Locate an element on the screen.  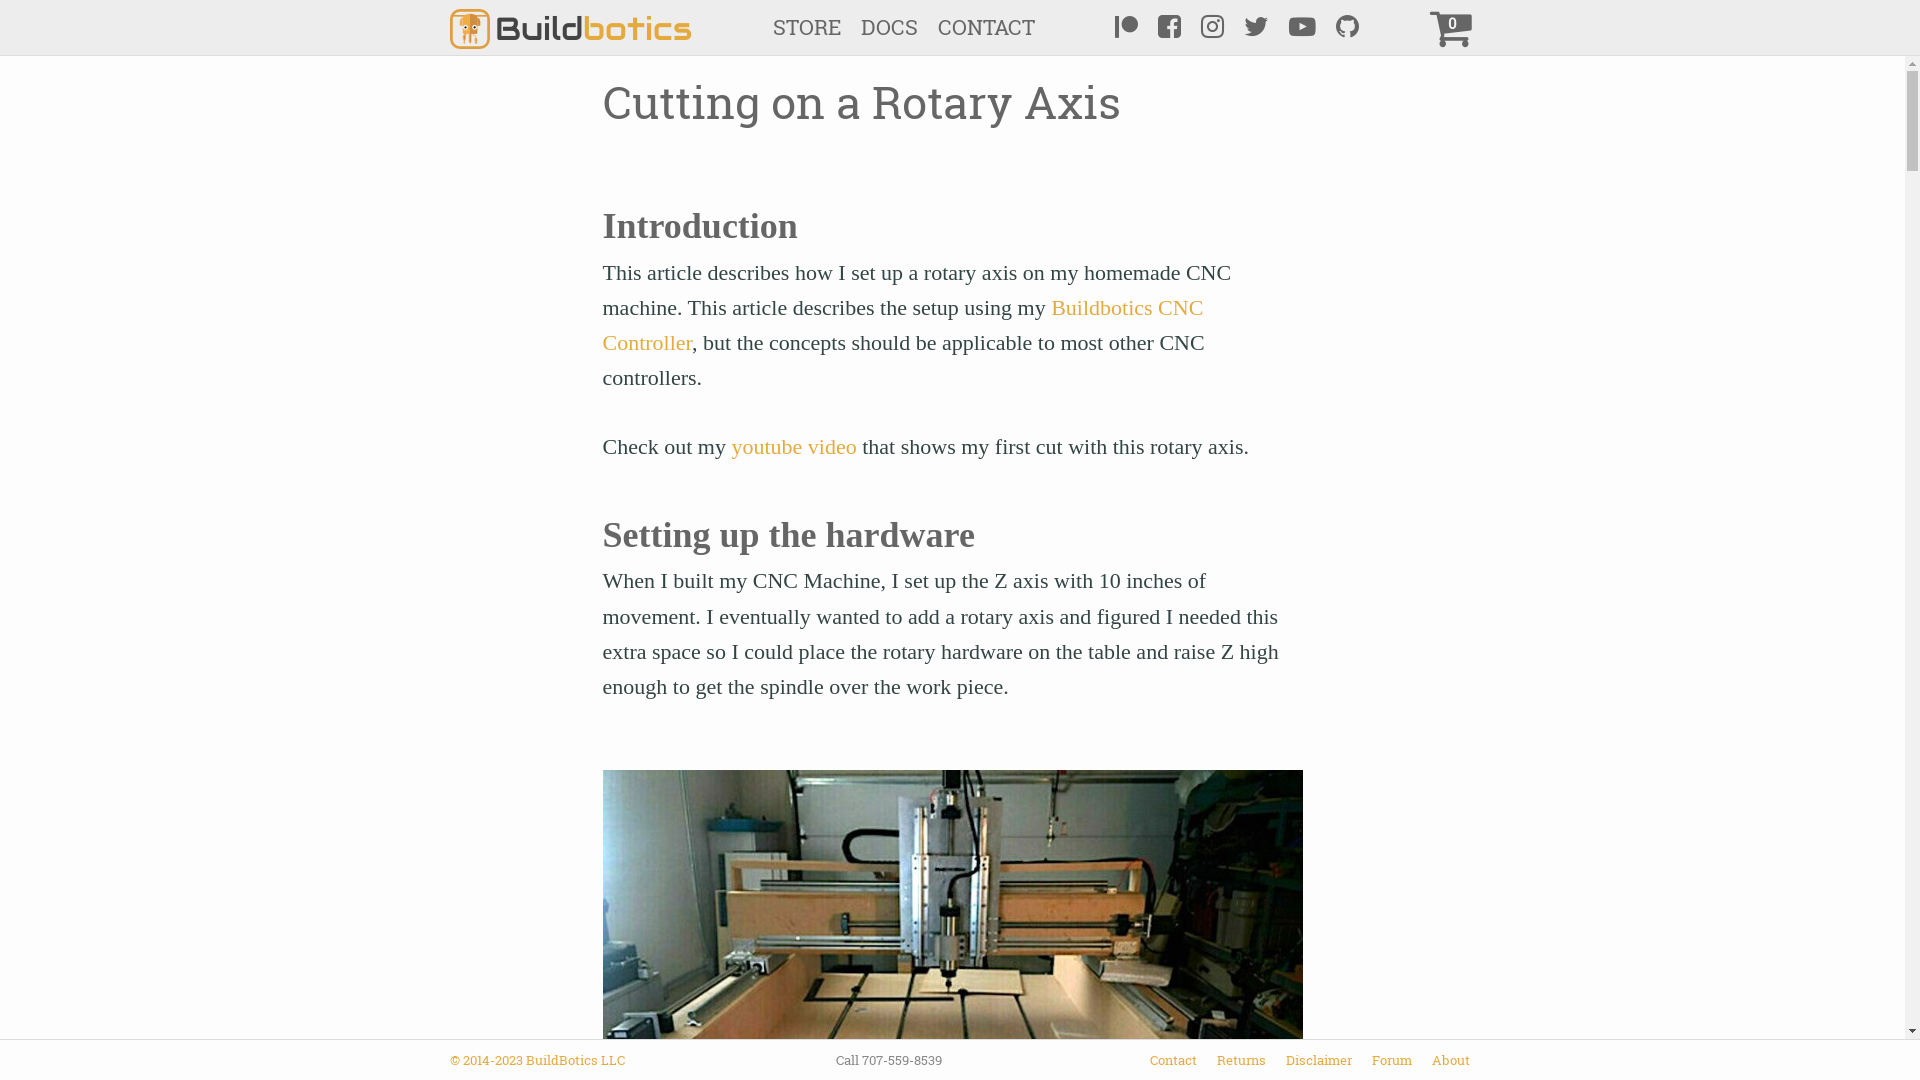
Visit our Youtube channel. is located at coordinates (1302, 28).